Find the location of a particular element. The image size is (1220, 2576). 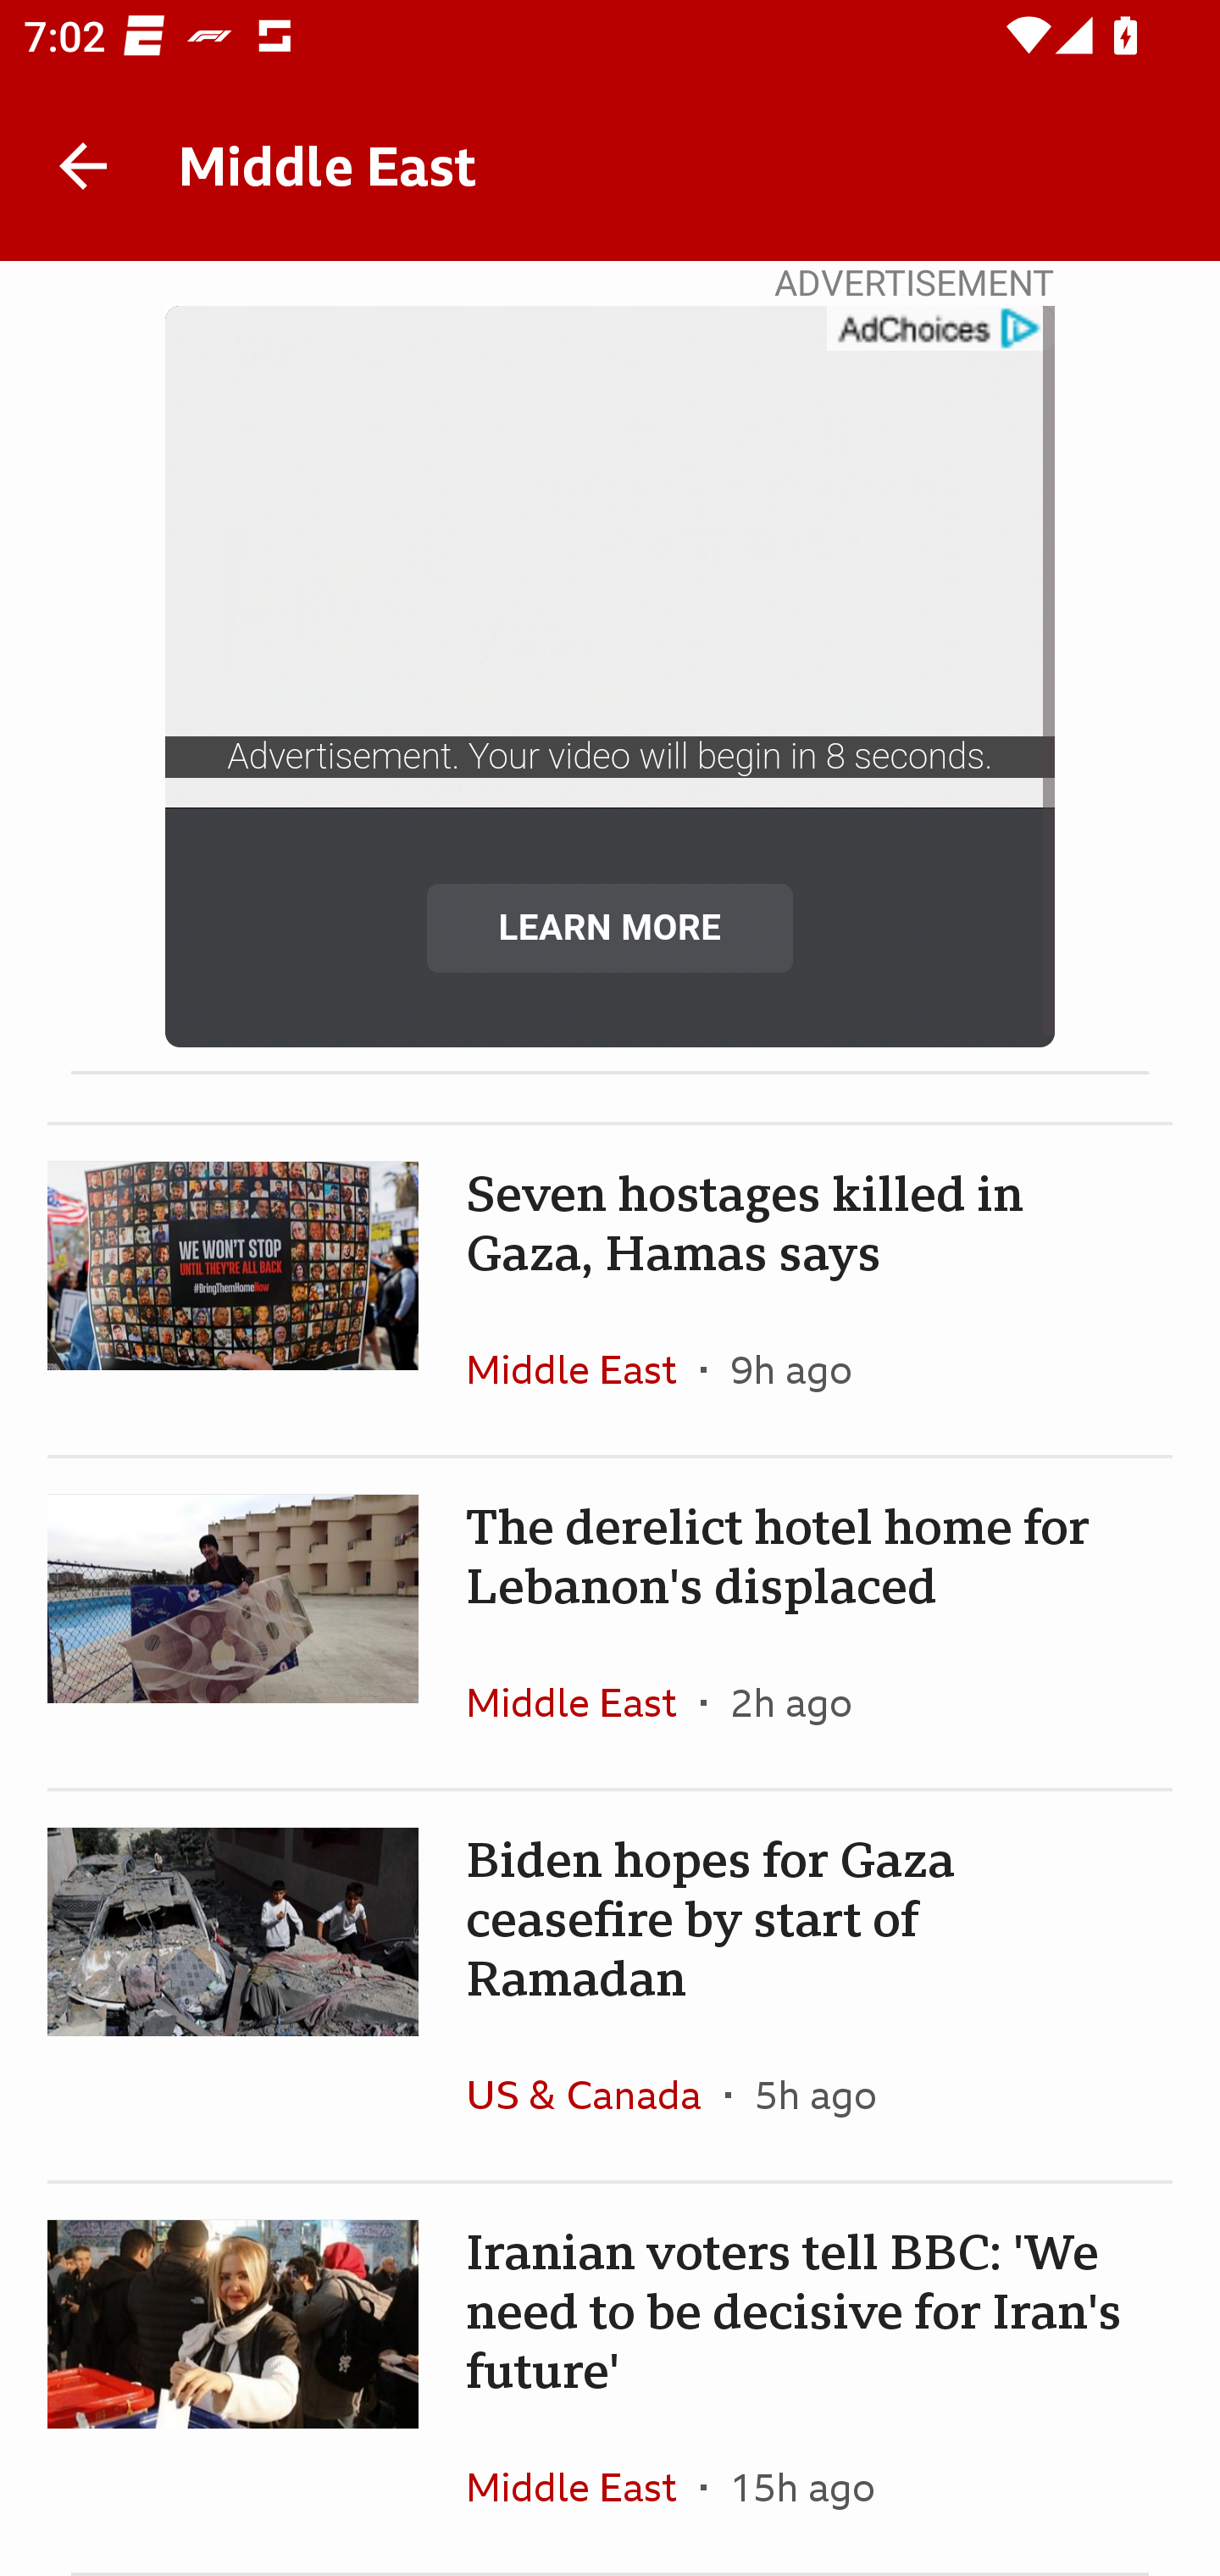

LEARN MORE is located at coordinates (610, 927).